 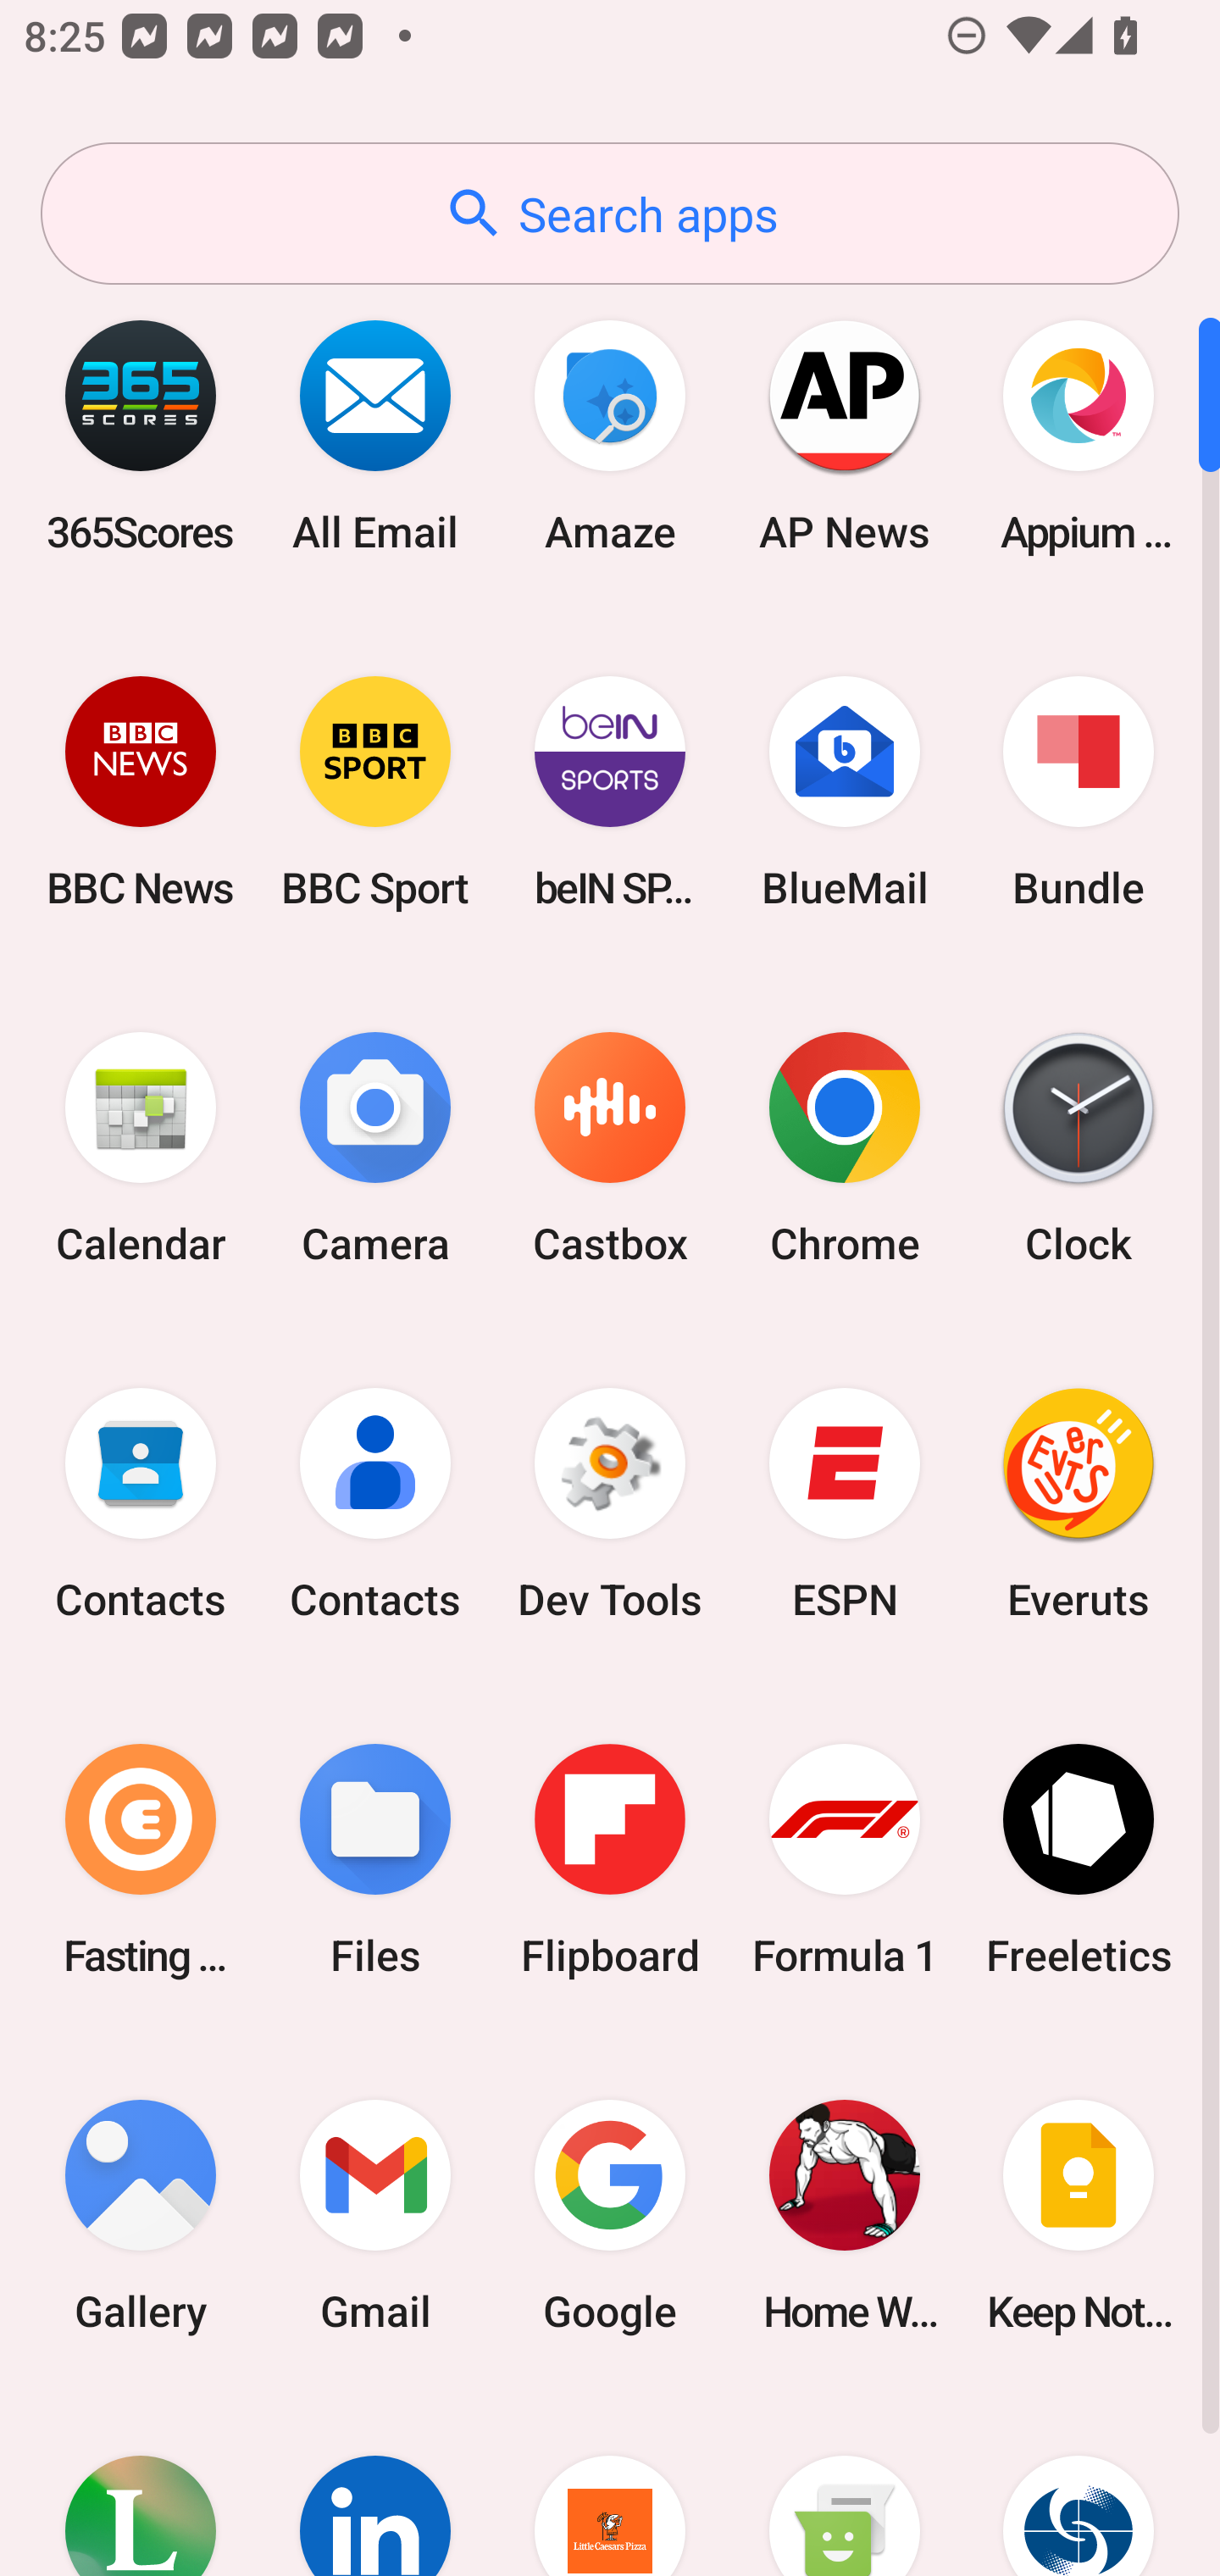 What do you see at coordinates (1079, 2215) in the screenshot?
I see `Keep Notes` at bounding box center [1079, 2215].